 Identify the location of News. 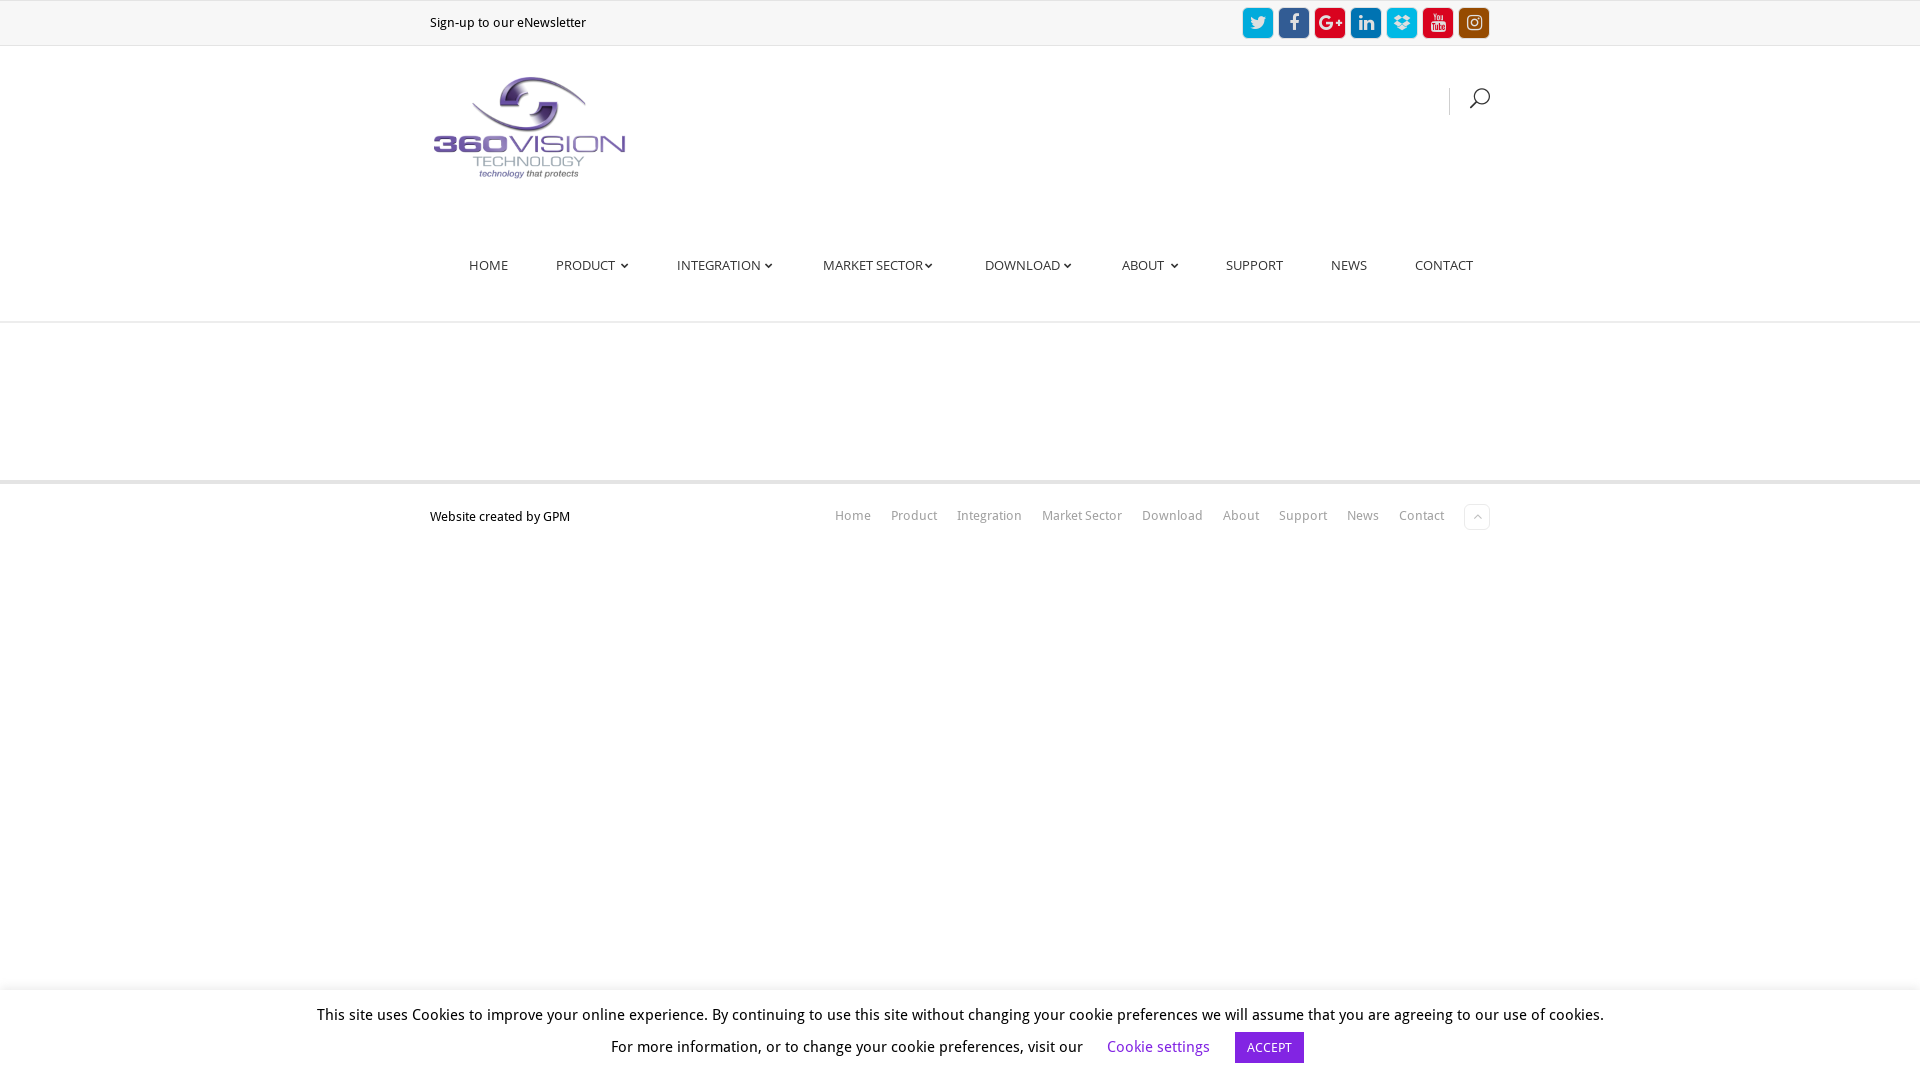
(1363, 516).